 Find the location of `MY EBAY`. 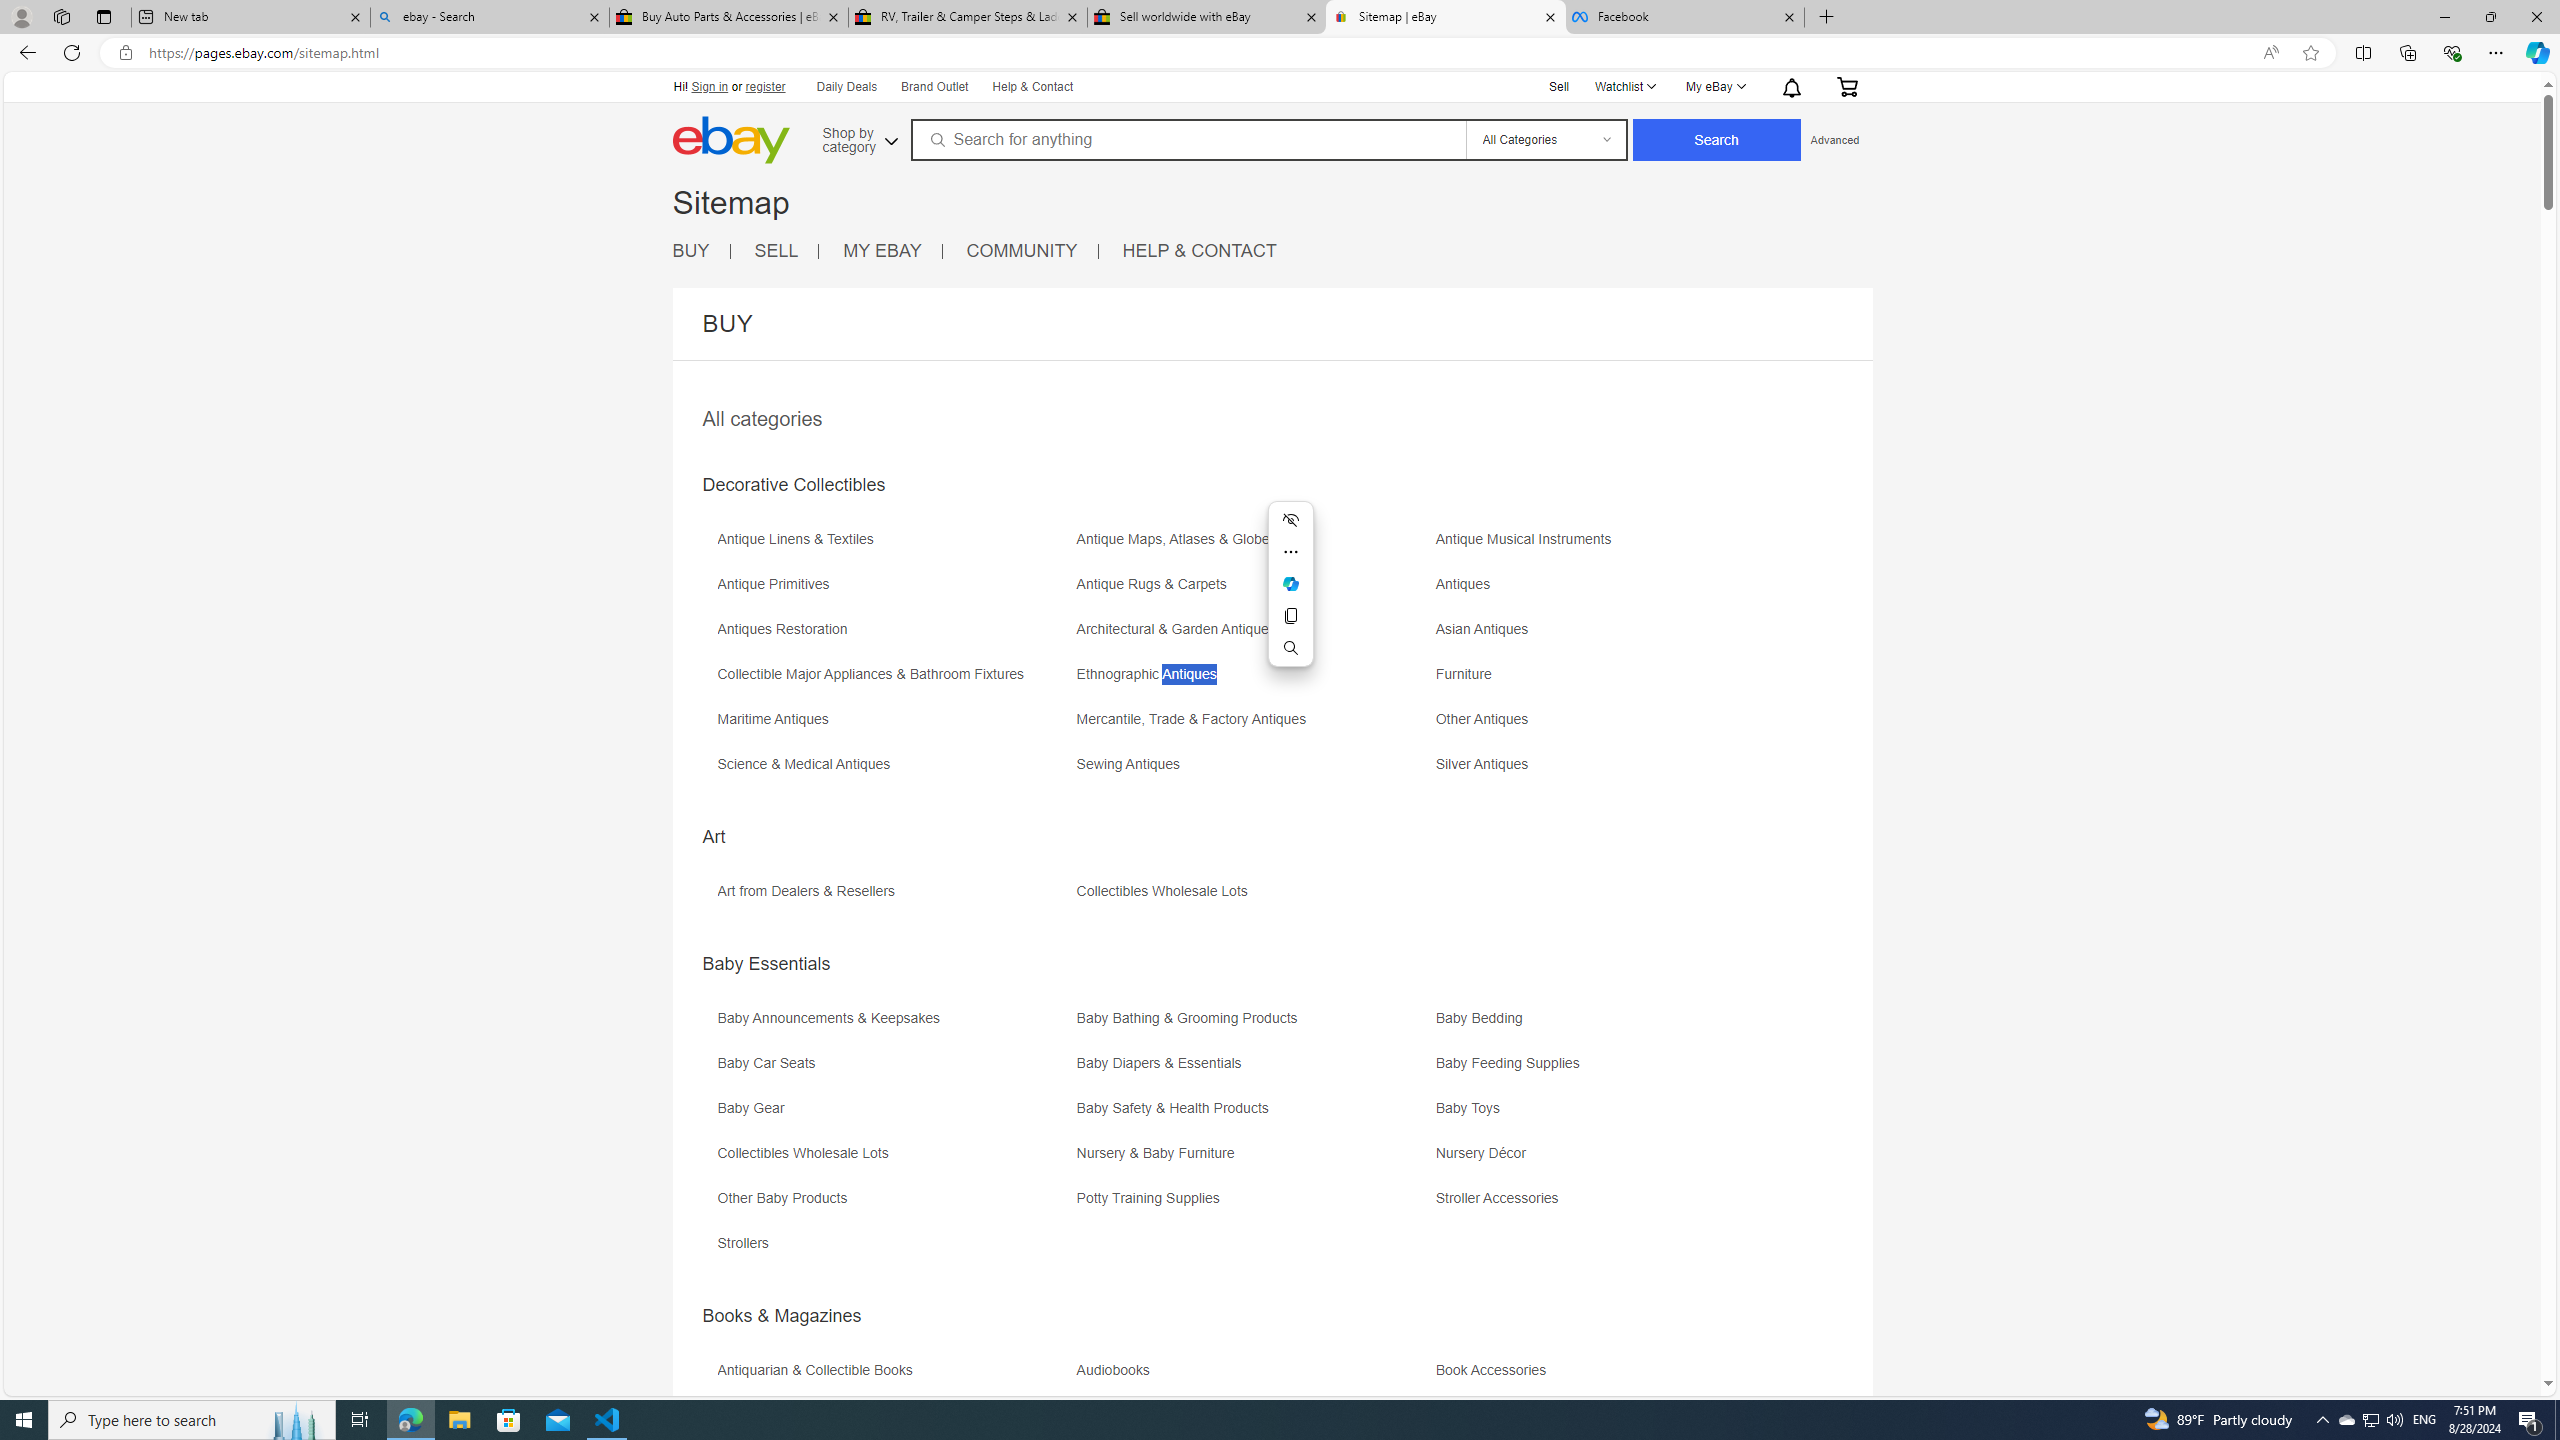

MY EBAY is located at coordinates (892, 251).